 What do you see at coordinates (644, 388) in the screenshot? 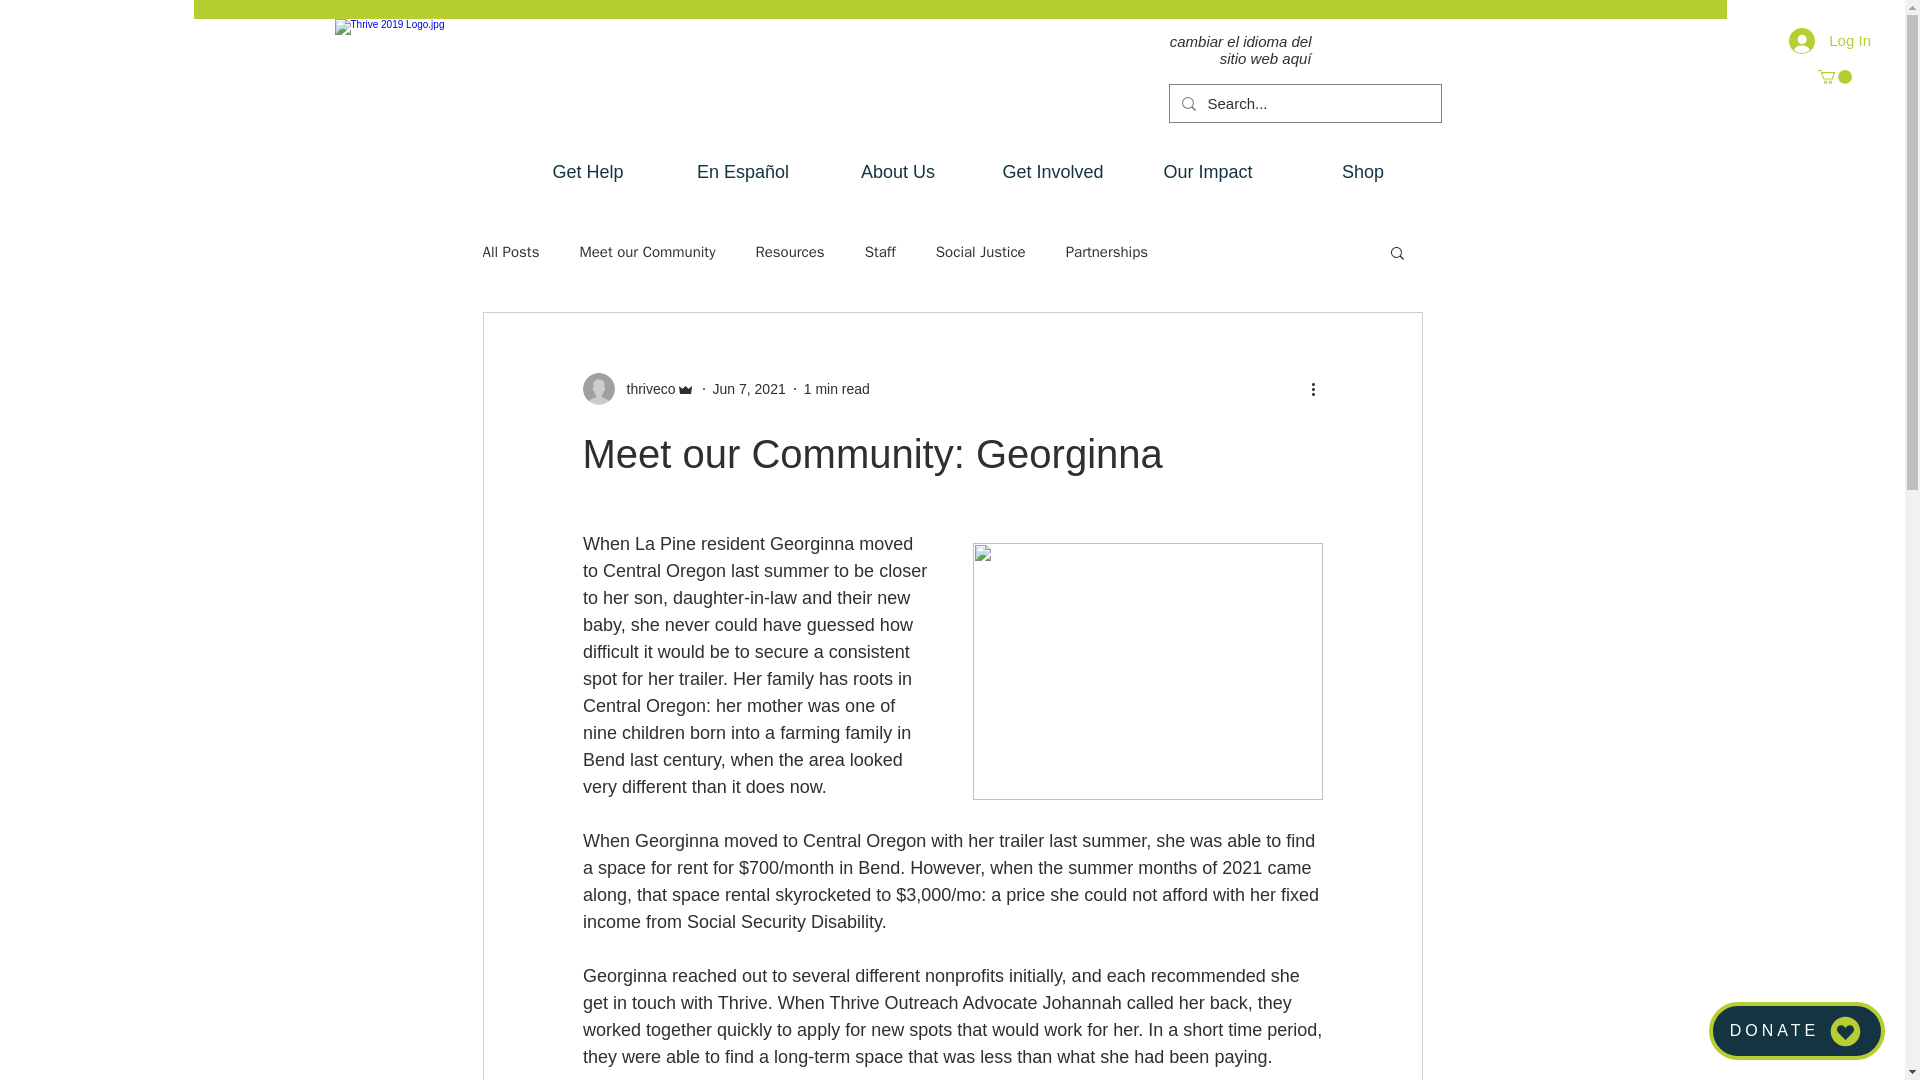
I see `thriveco` at bounding box center [644, 388].